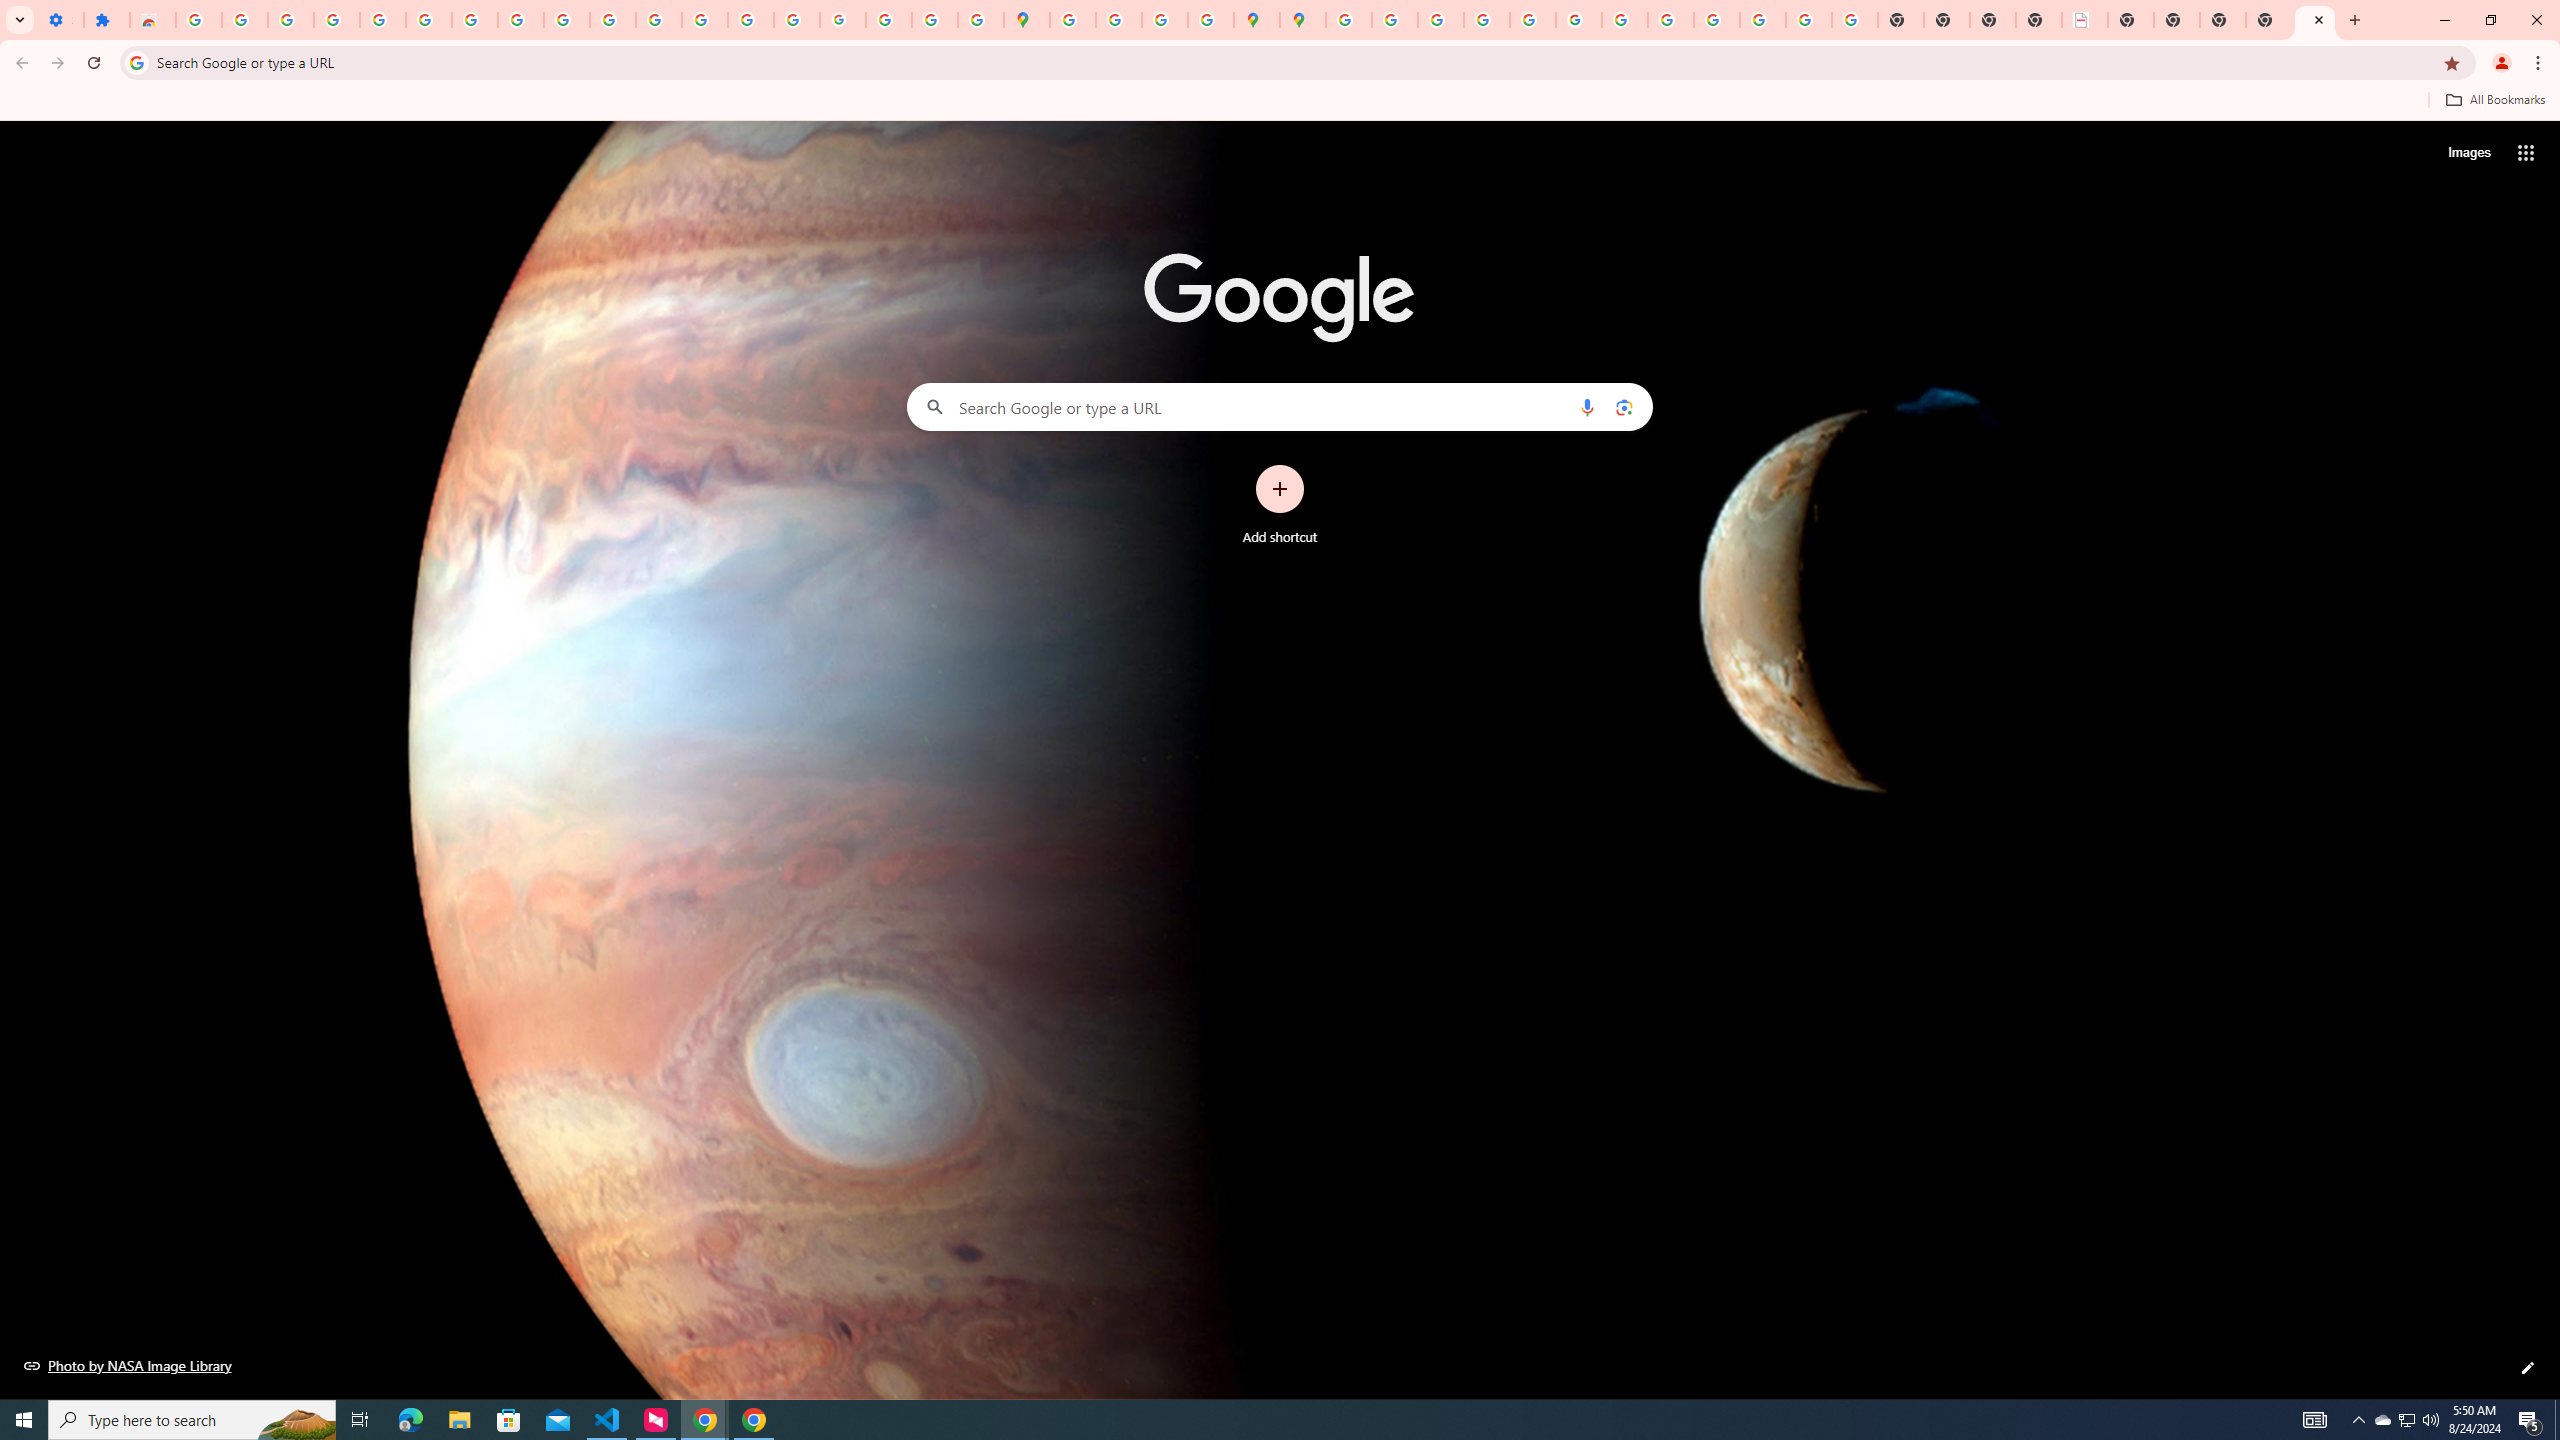  What do you see at coordinates (1486, 20) in the screenshot?
I see `Privacy Help Center - Policies Help` at bounding box center [1486, 20].